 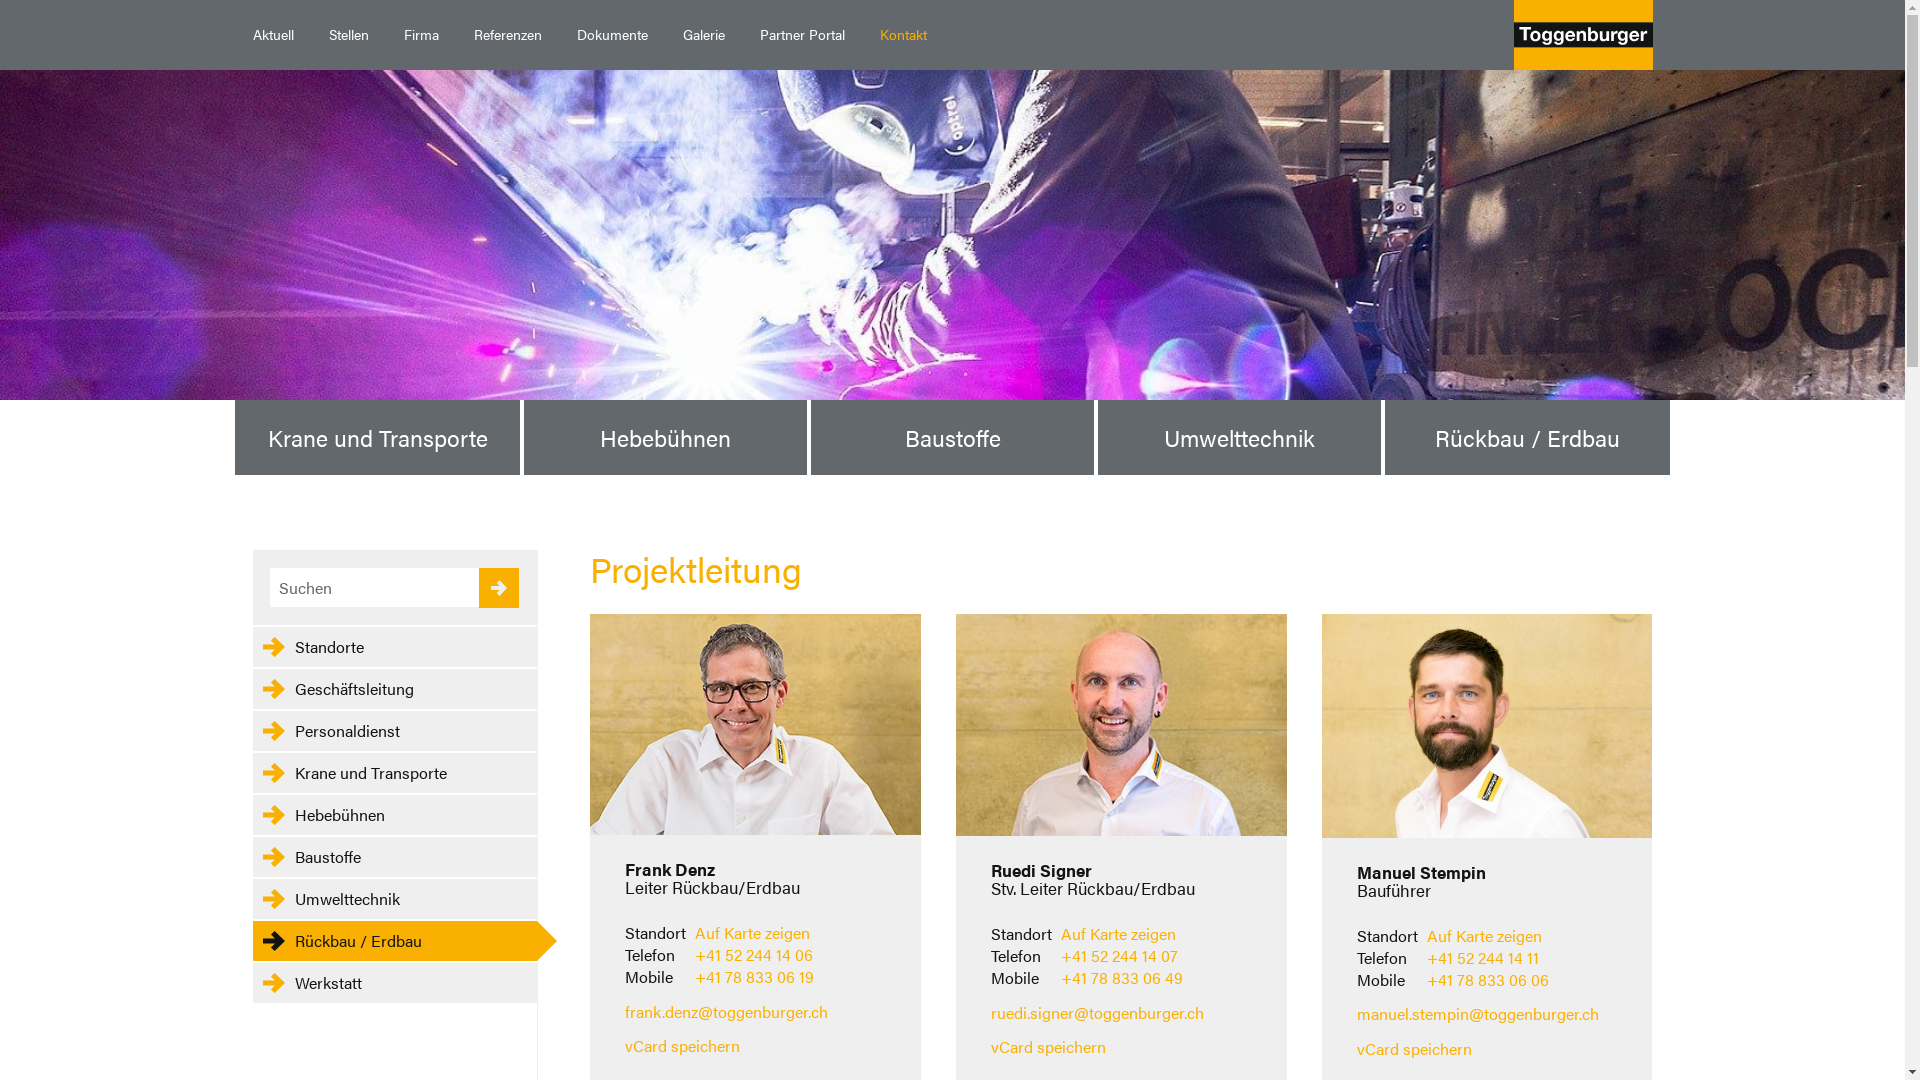 What do you see at coordinates (273, 35) in the screenshot?
I see `Aktuell` at bounding box center [273, 35].